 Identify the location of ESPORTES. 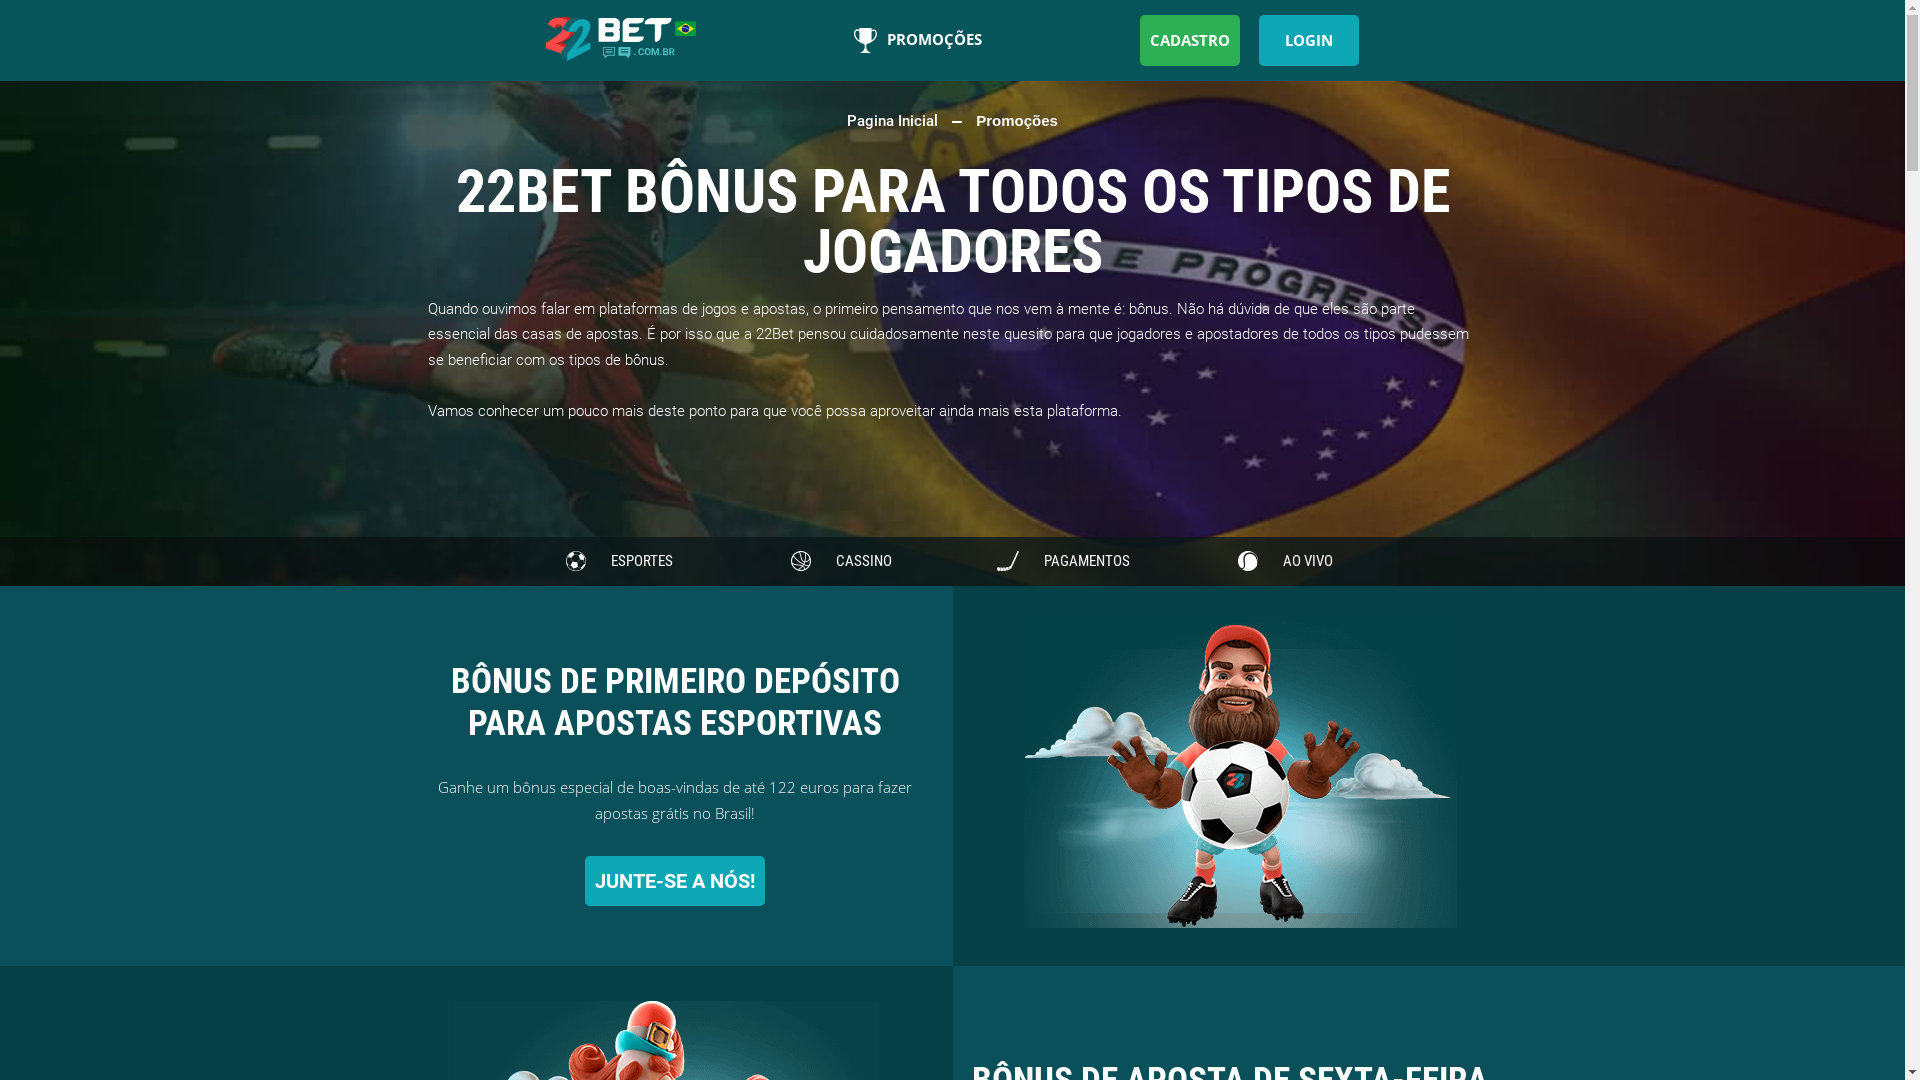
(619, 562).